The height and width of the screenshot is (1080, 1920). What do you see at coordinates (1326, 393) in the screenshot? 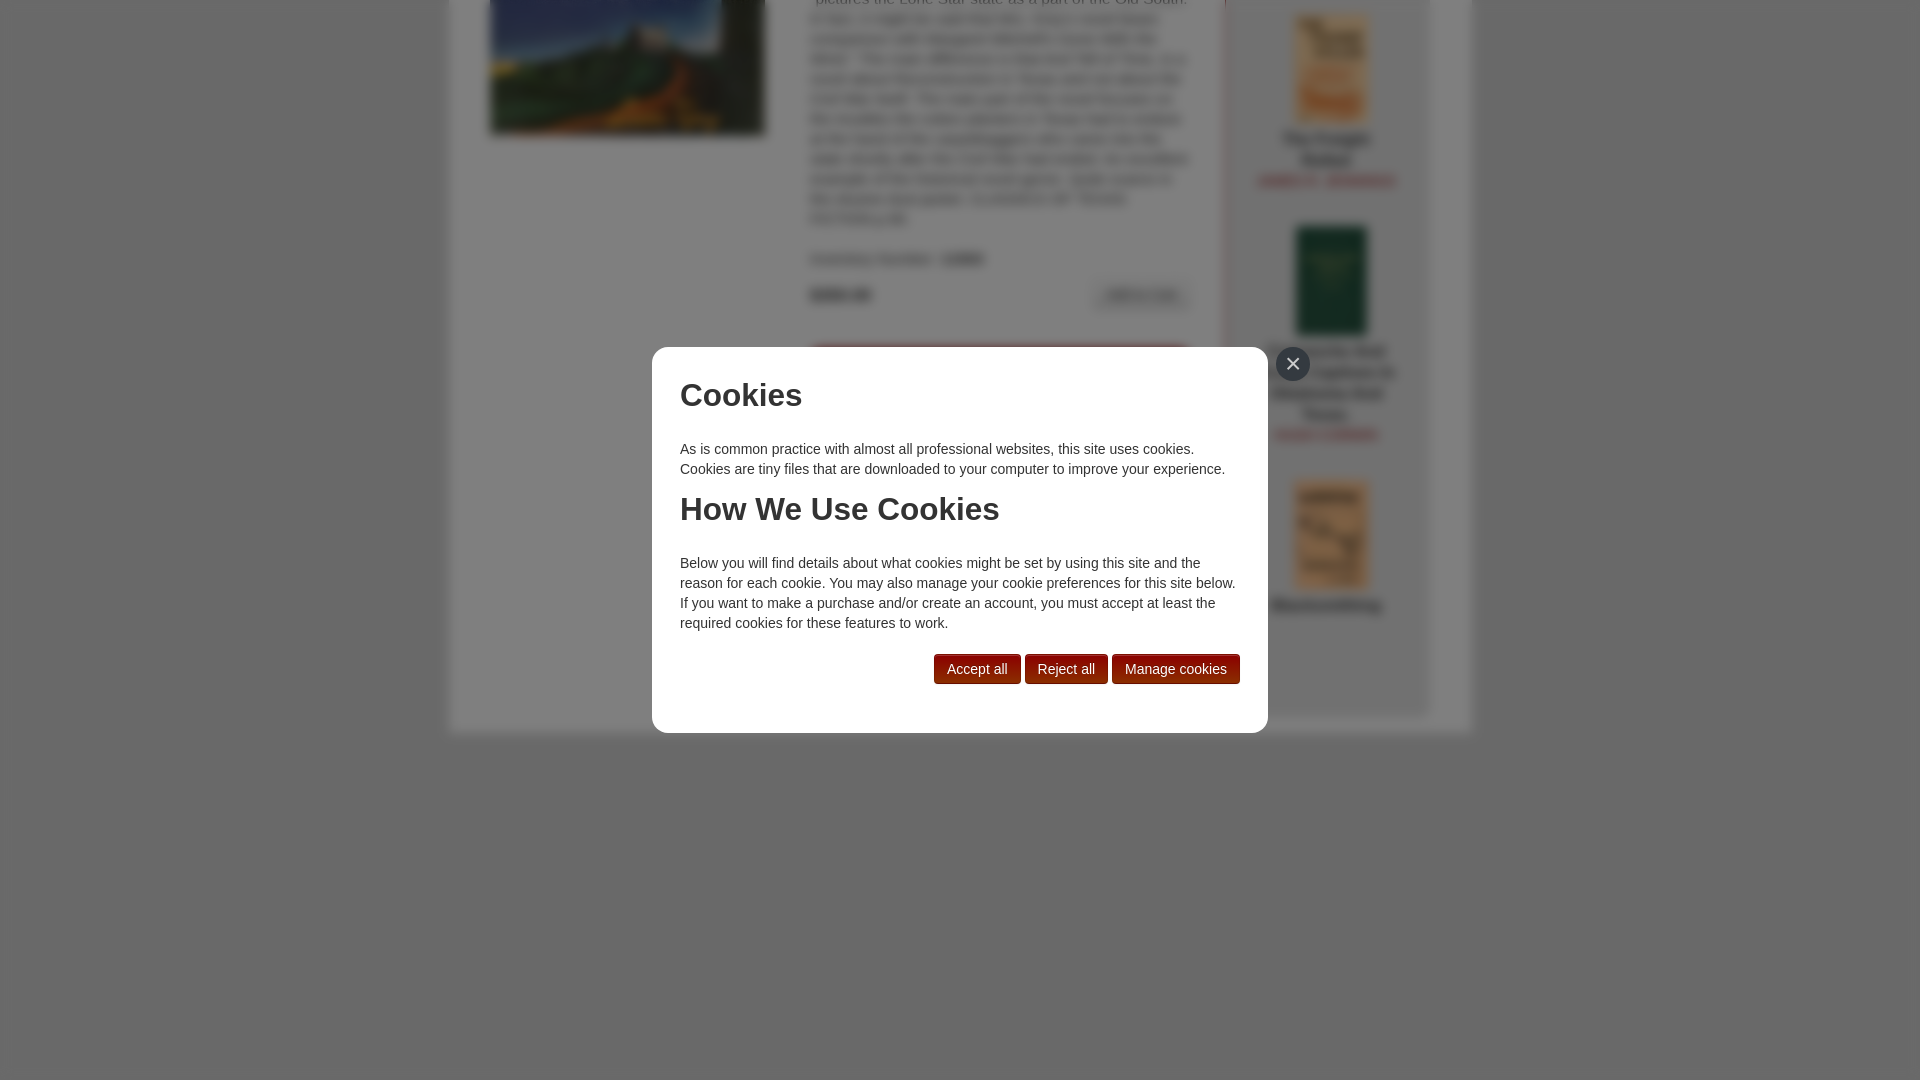
I see `The Freight Rolled JAMES R. JENNINGS` at bounding box center [1326, 393].